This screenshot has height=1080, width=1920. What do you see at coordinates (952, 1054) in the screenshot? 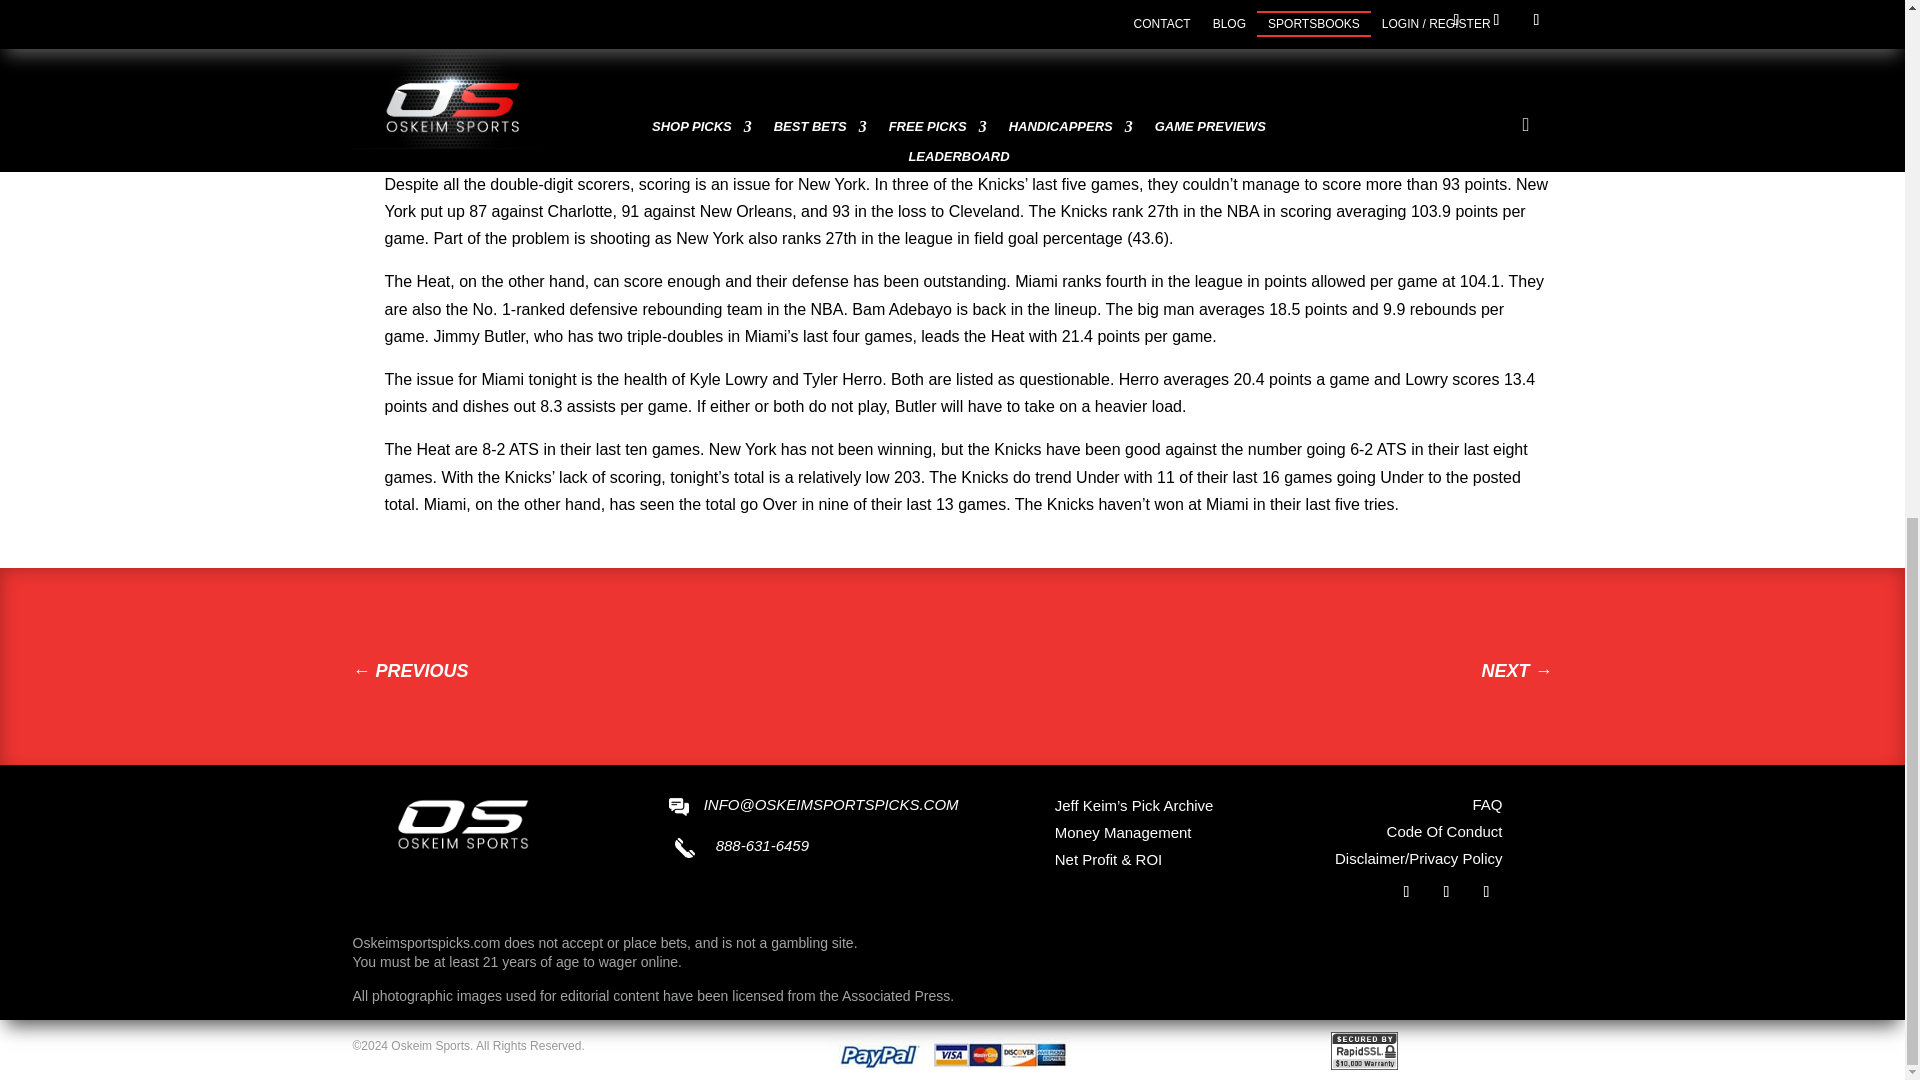
I see `paypal` at bounding box center [952, 1054].